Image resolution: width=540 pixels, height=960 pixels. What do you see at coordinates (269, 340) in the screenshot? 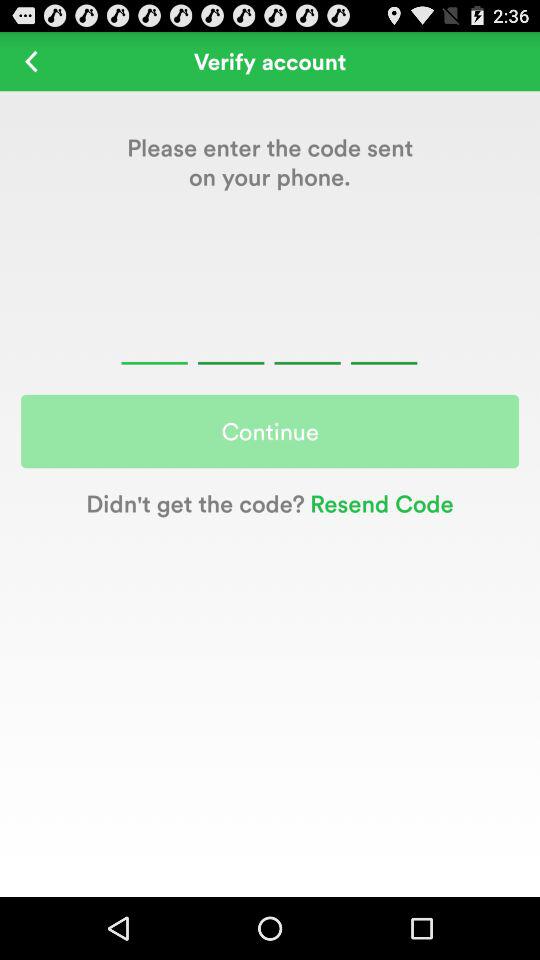
I see `select the item above continue` at bounding box center [269, 340].